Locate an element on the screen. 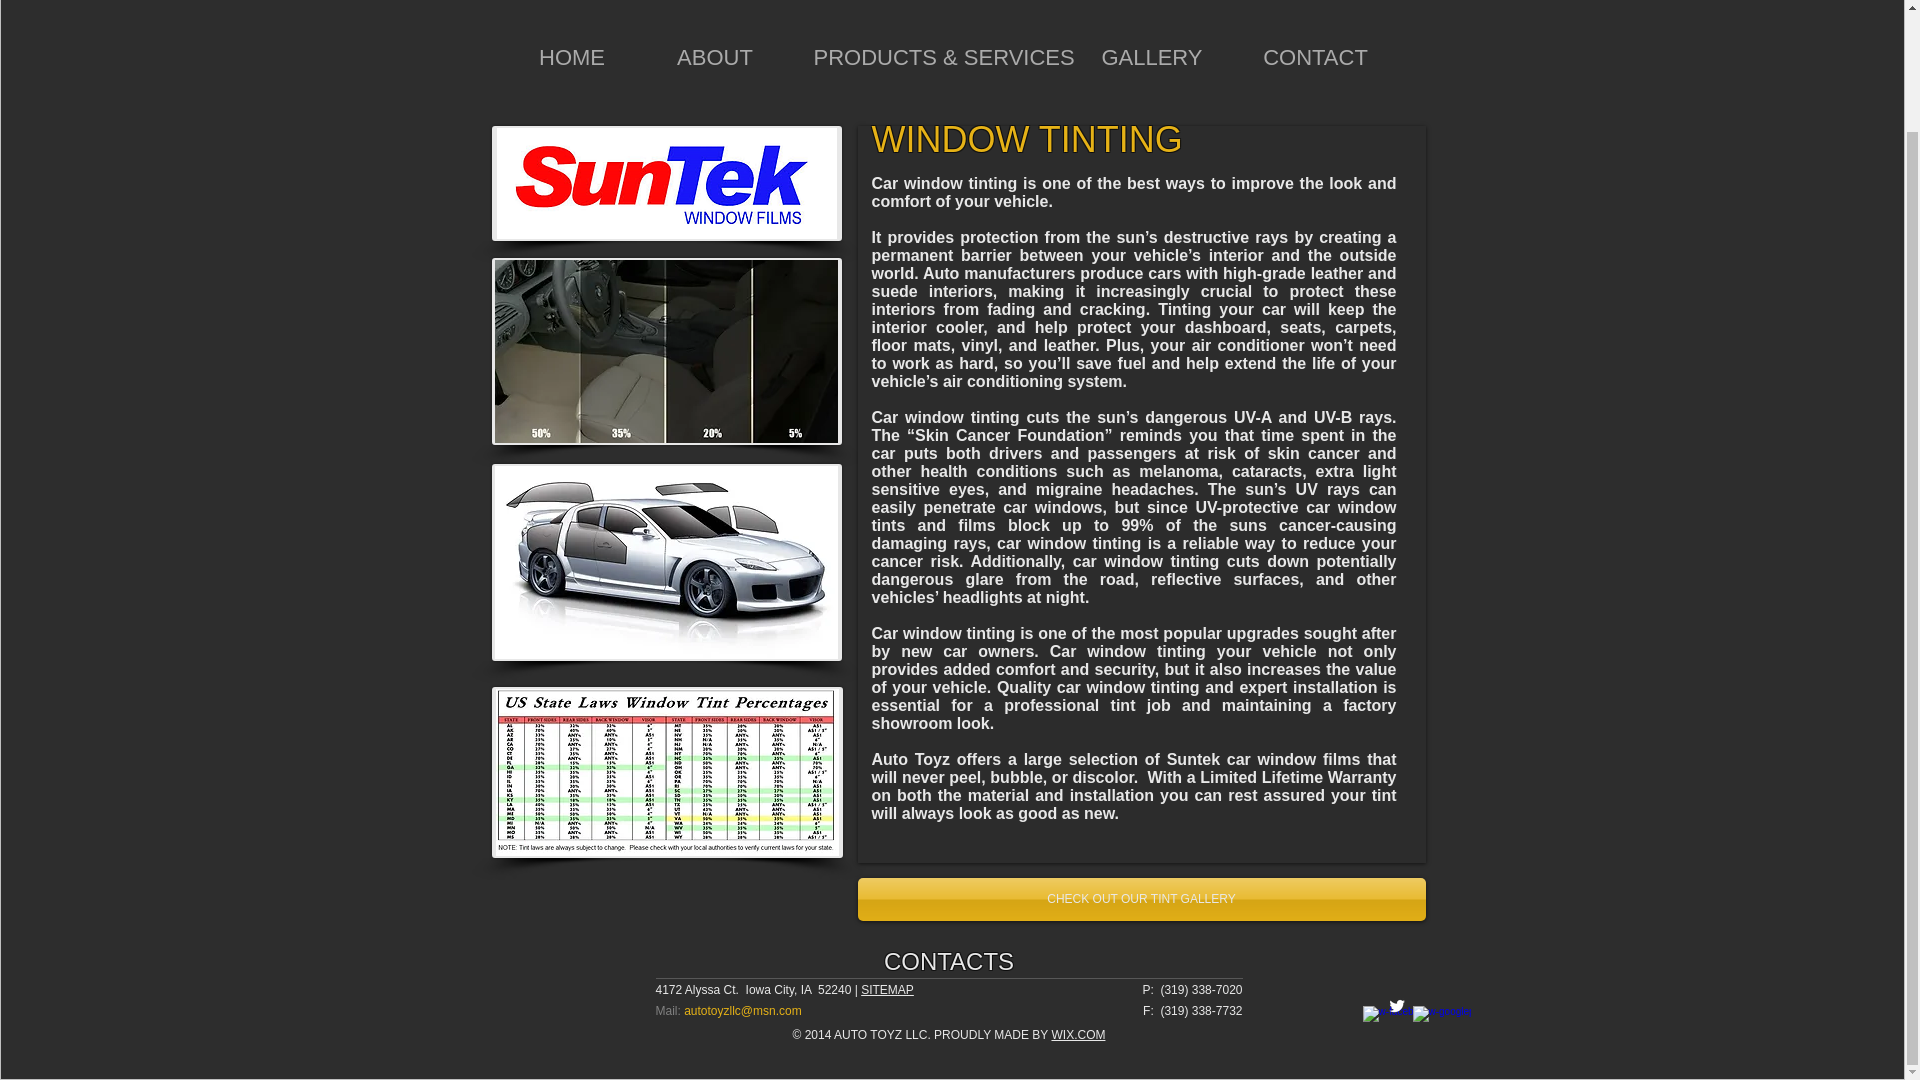 This screenshot has width=1920, height=1080. Window Tint Shades.jpg 2015-3-2-13:20:45 is located at coordinates (666, 351).